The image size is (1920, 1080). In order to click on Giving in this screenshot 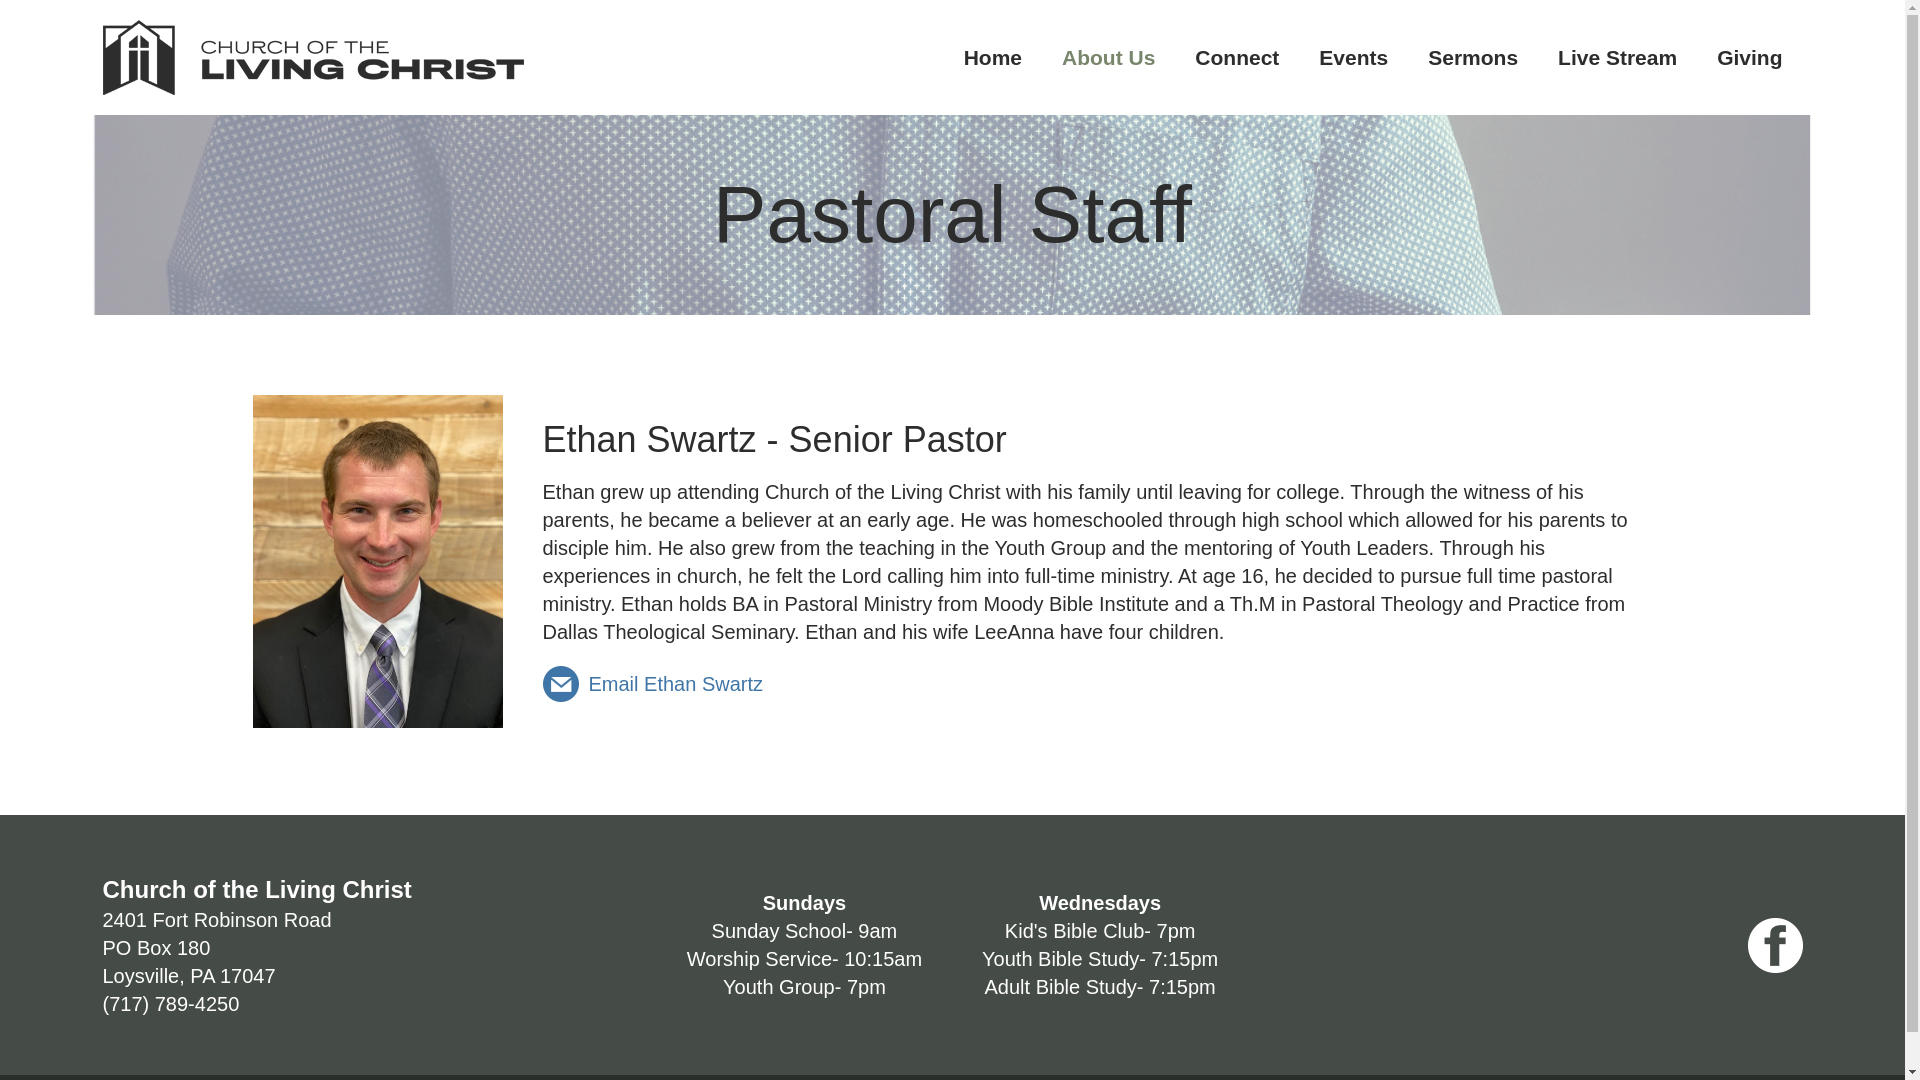, I will do `click(1750, 56)`.